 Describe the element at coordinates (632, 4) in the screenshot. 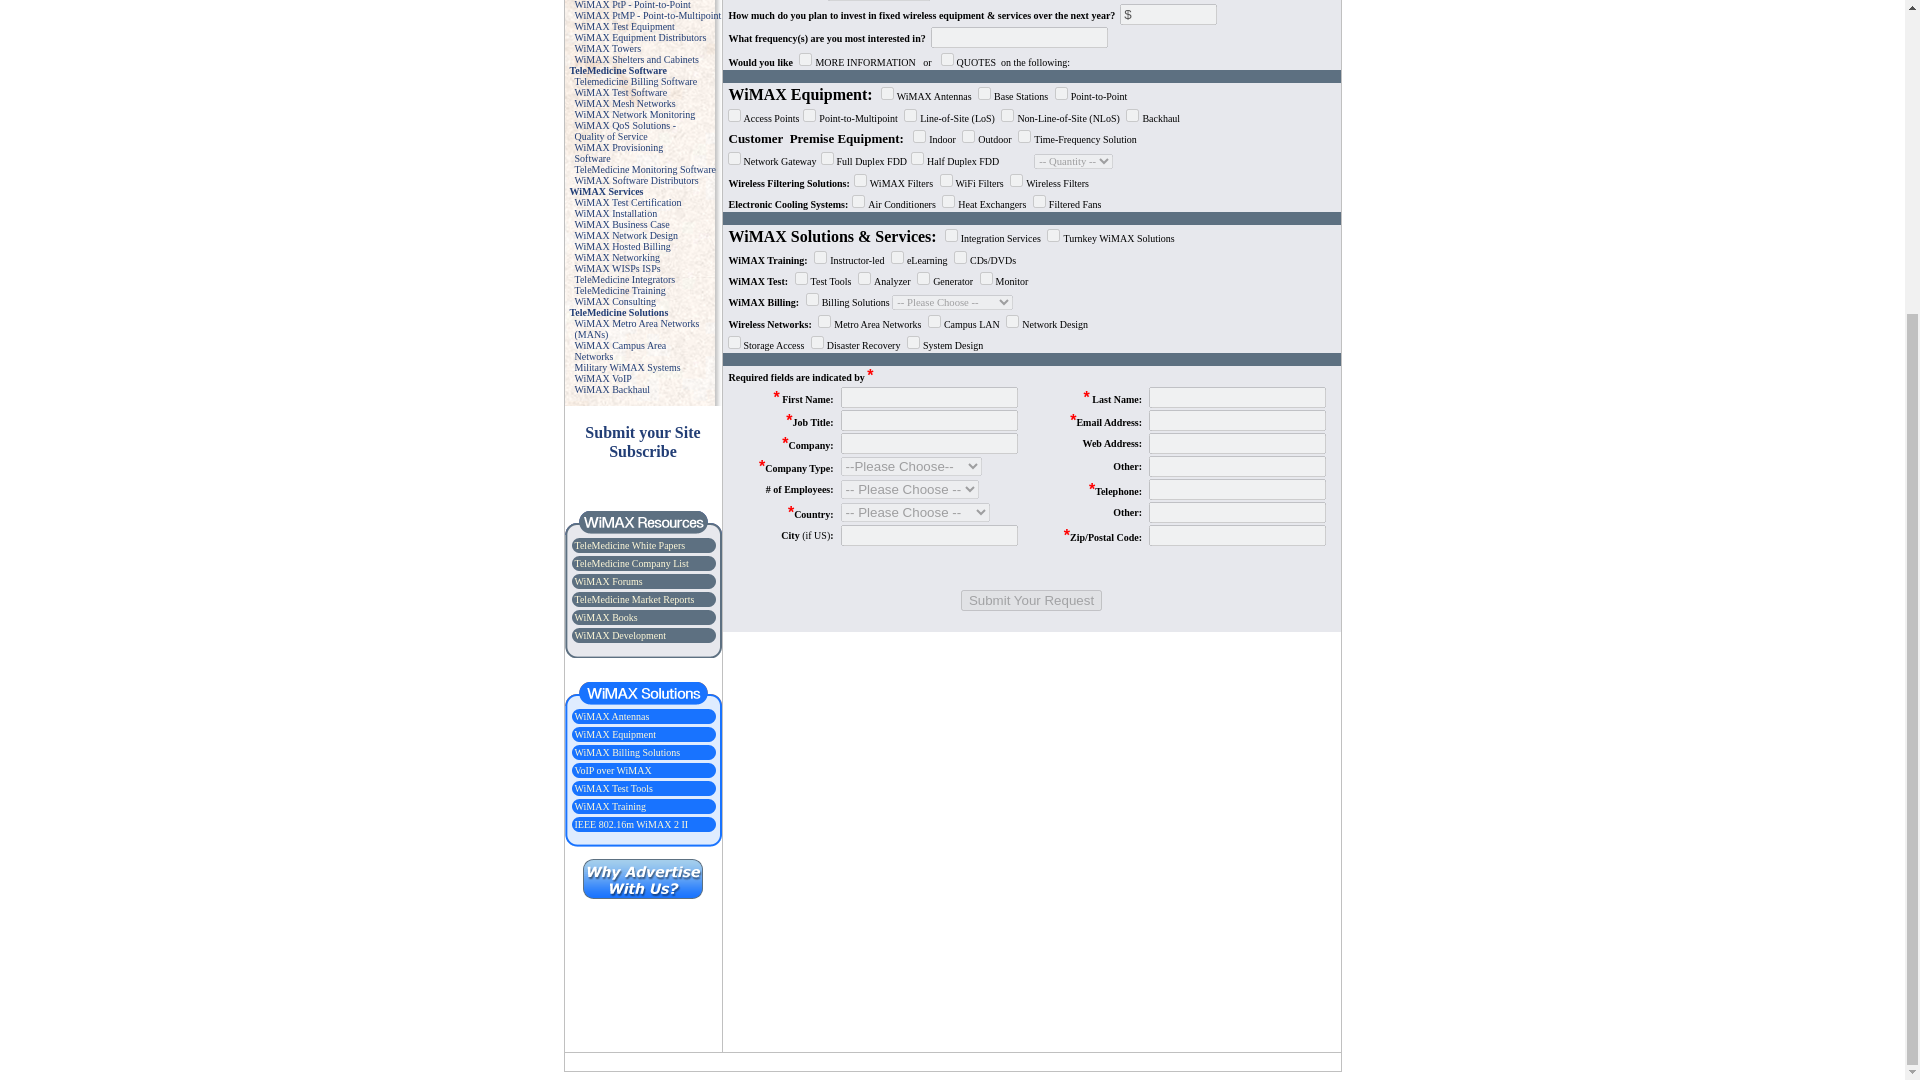

I see `WiMAX Towers` at that location.